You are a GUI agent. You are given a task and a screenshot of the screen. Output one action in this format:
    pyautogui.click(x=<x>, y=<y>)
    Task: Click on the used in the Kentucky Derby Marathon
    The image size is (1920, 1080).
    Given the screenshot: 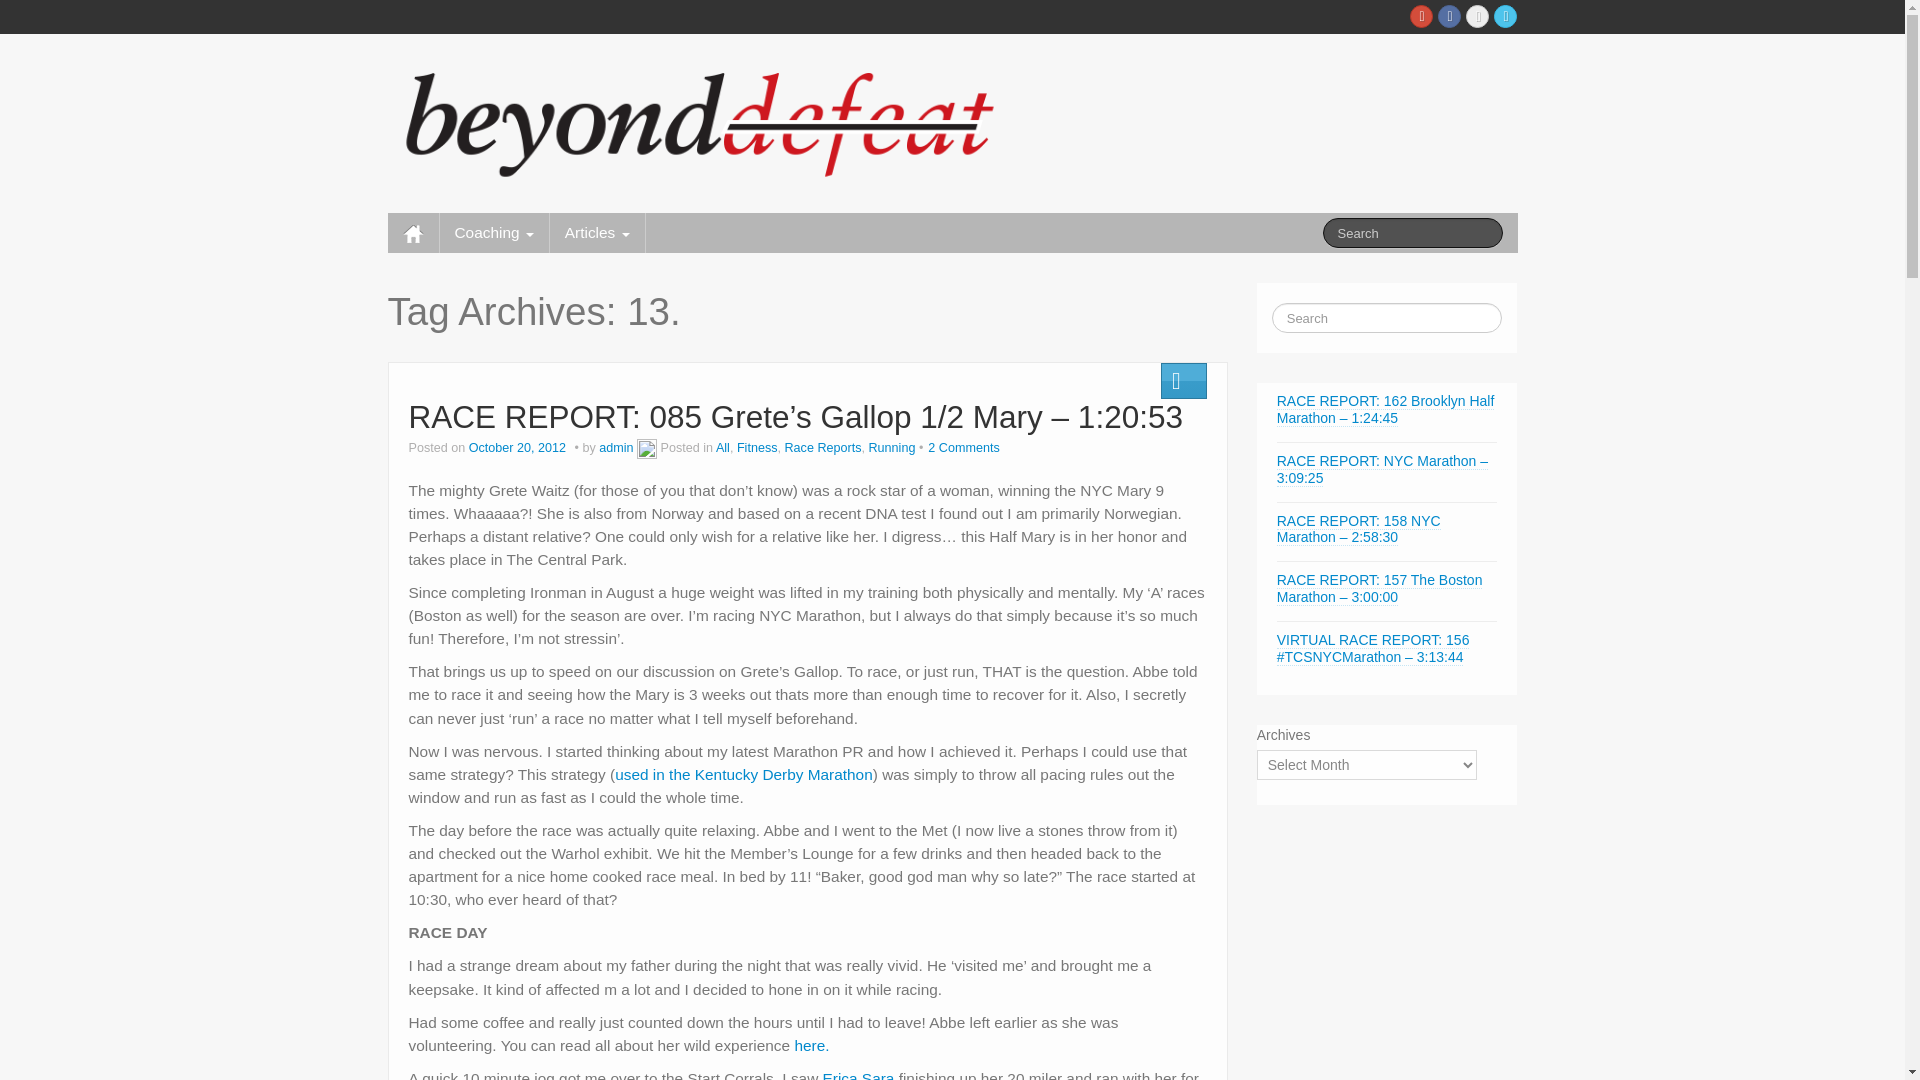 What is the action you would take?
    pyautogui.click(x=744, y=774)
    